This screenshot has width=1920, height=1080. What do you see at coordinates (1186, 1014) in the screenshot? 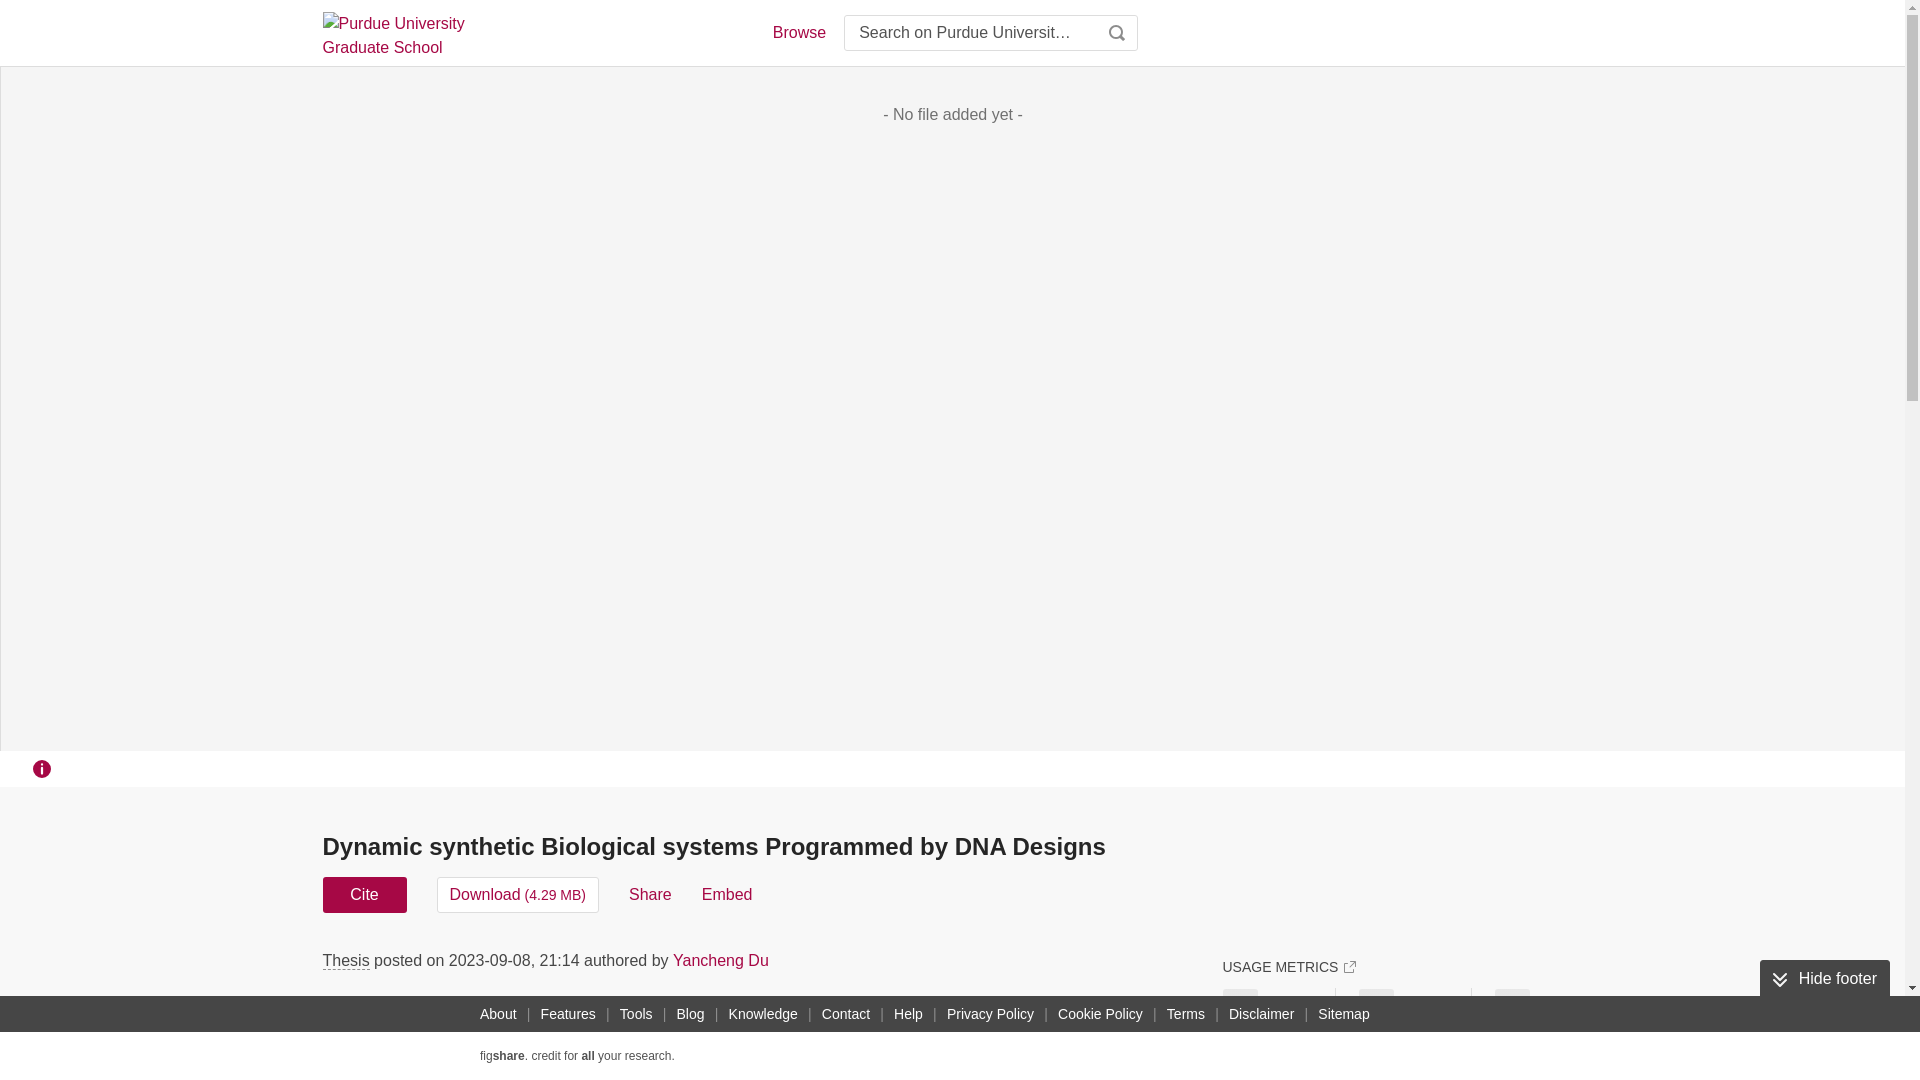
I see `Terms` at bounding box center [1186, 1014].